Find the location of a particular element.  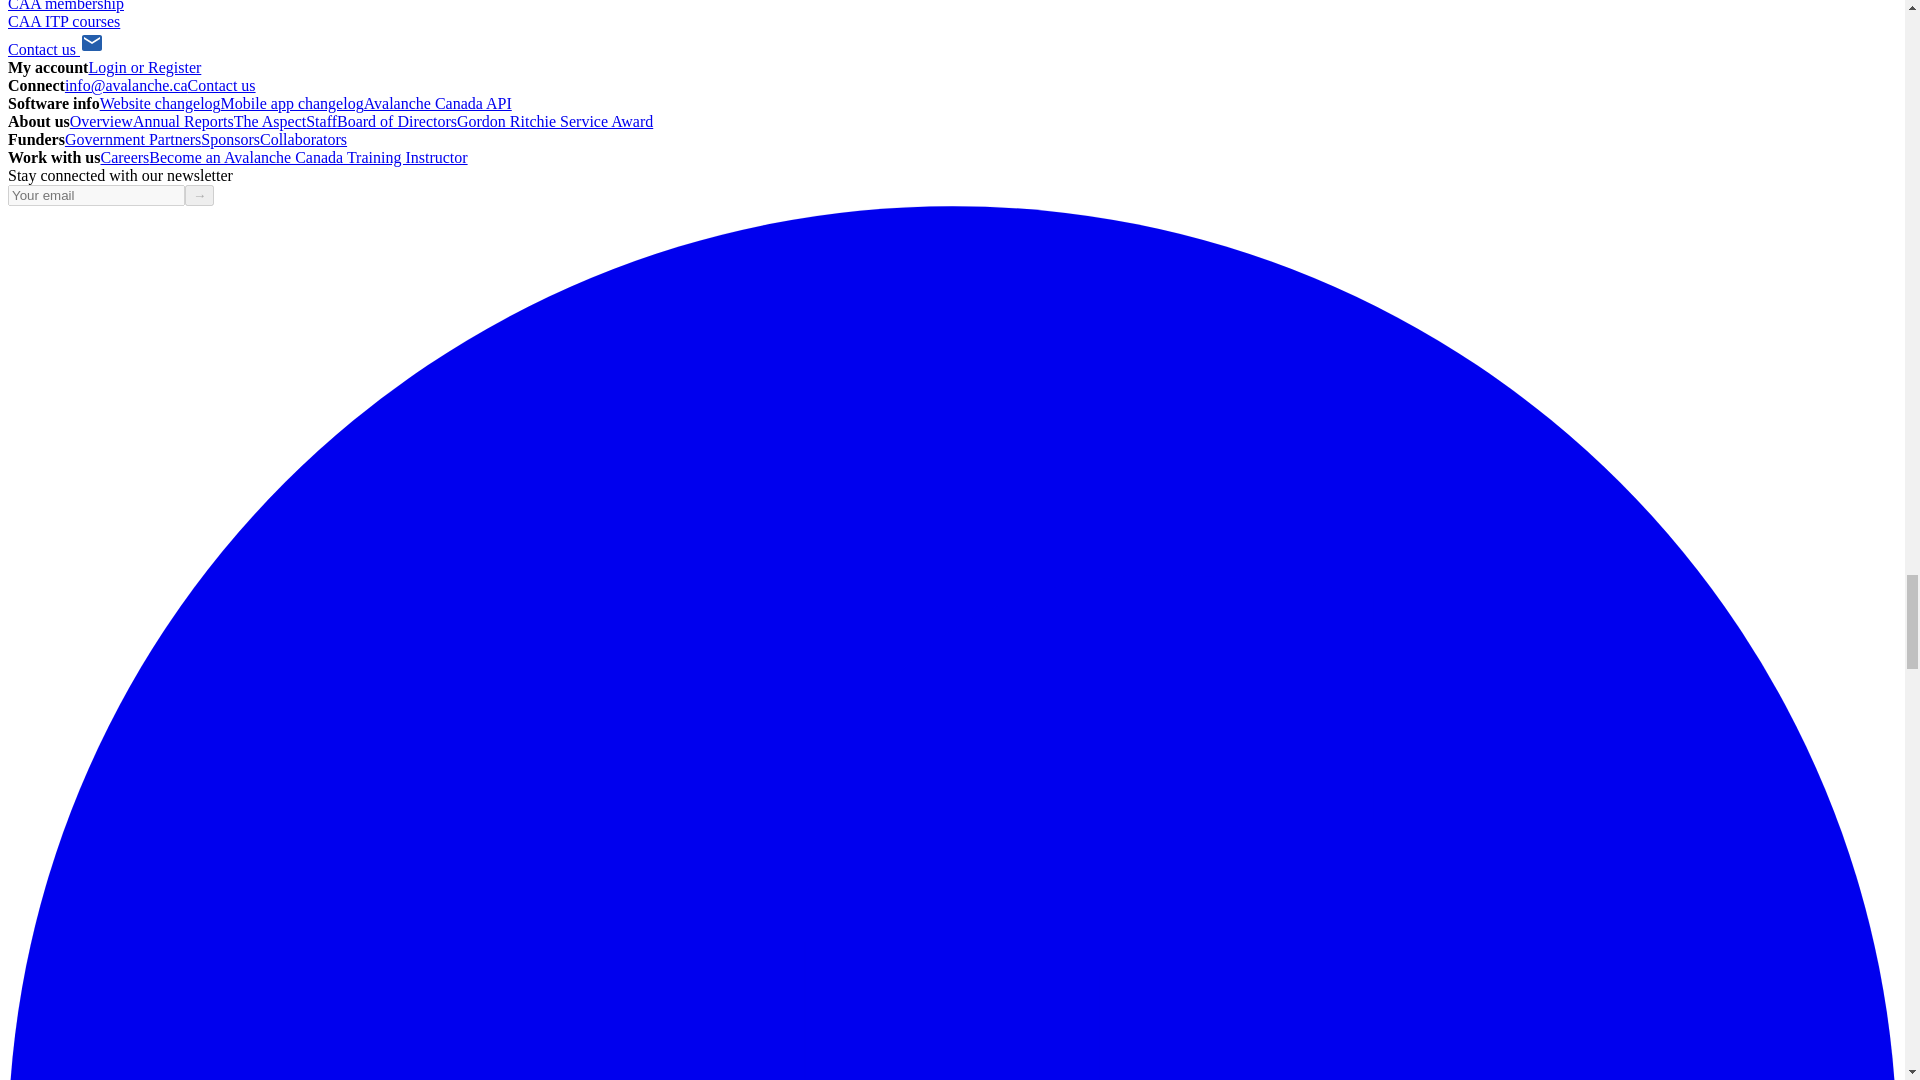

Mobile app changelog is located at coordinates (292, 104).